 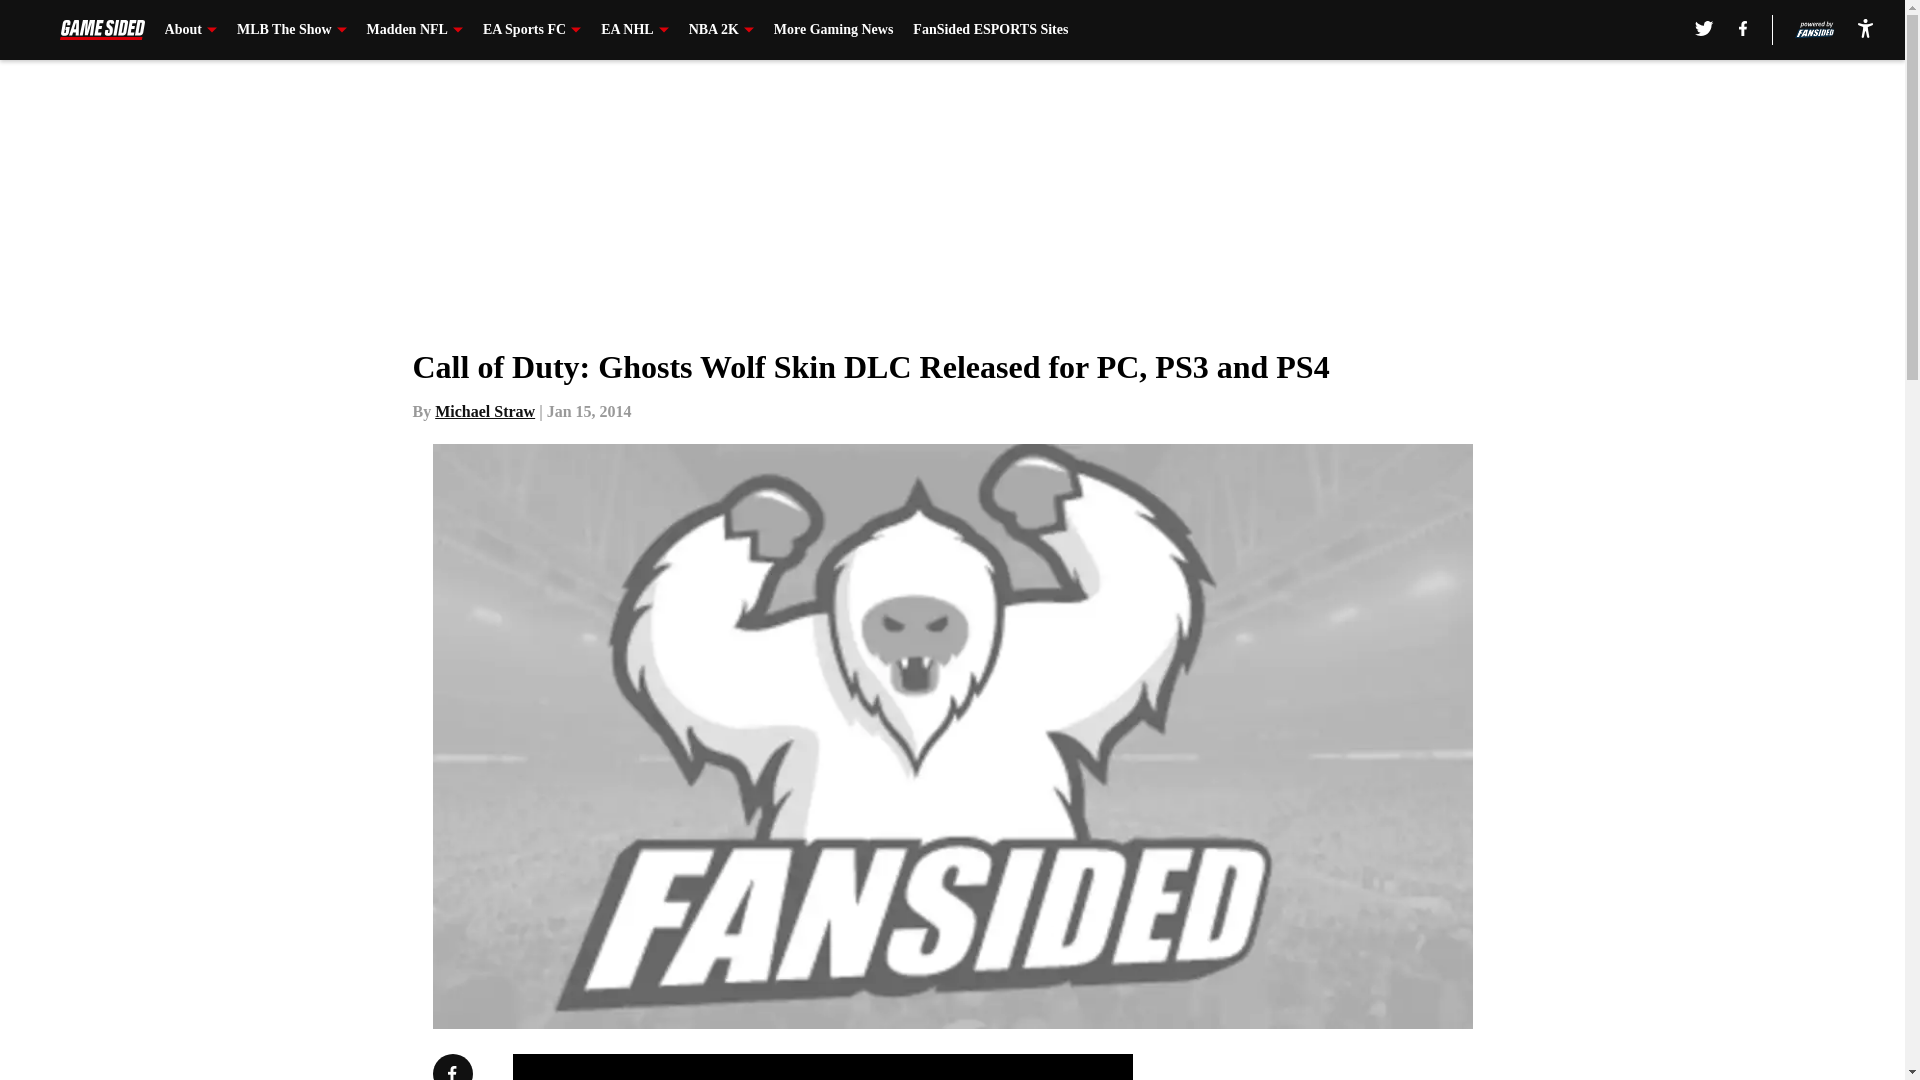 What do you see at coordinates (485, 411) in the screenshot?
I see `Michael Straw` at bounding box center [485, 411].